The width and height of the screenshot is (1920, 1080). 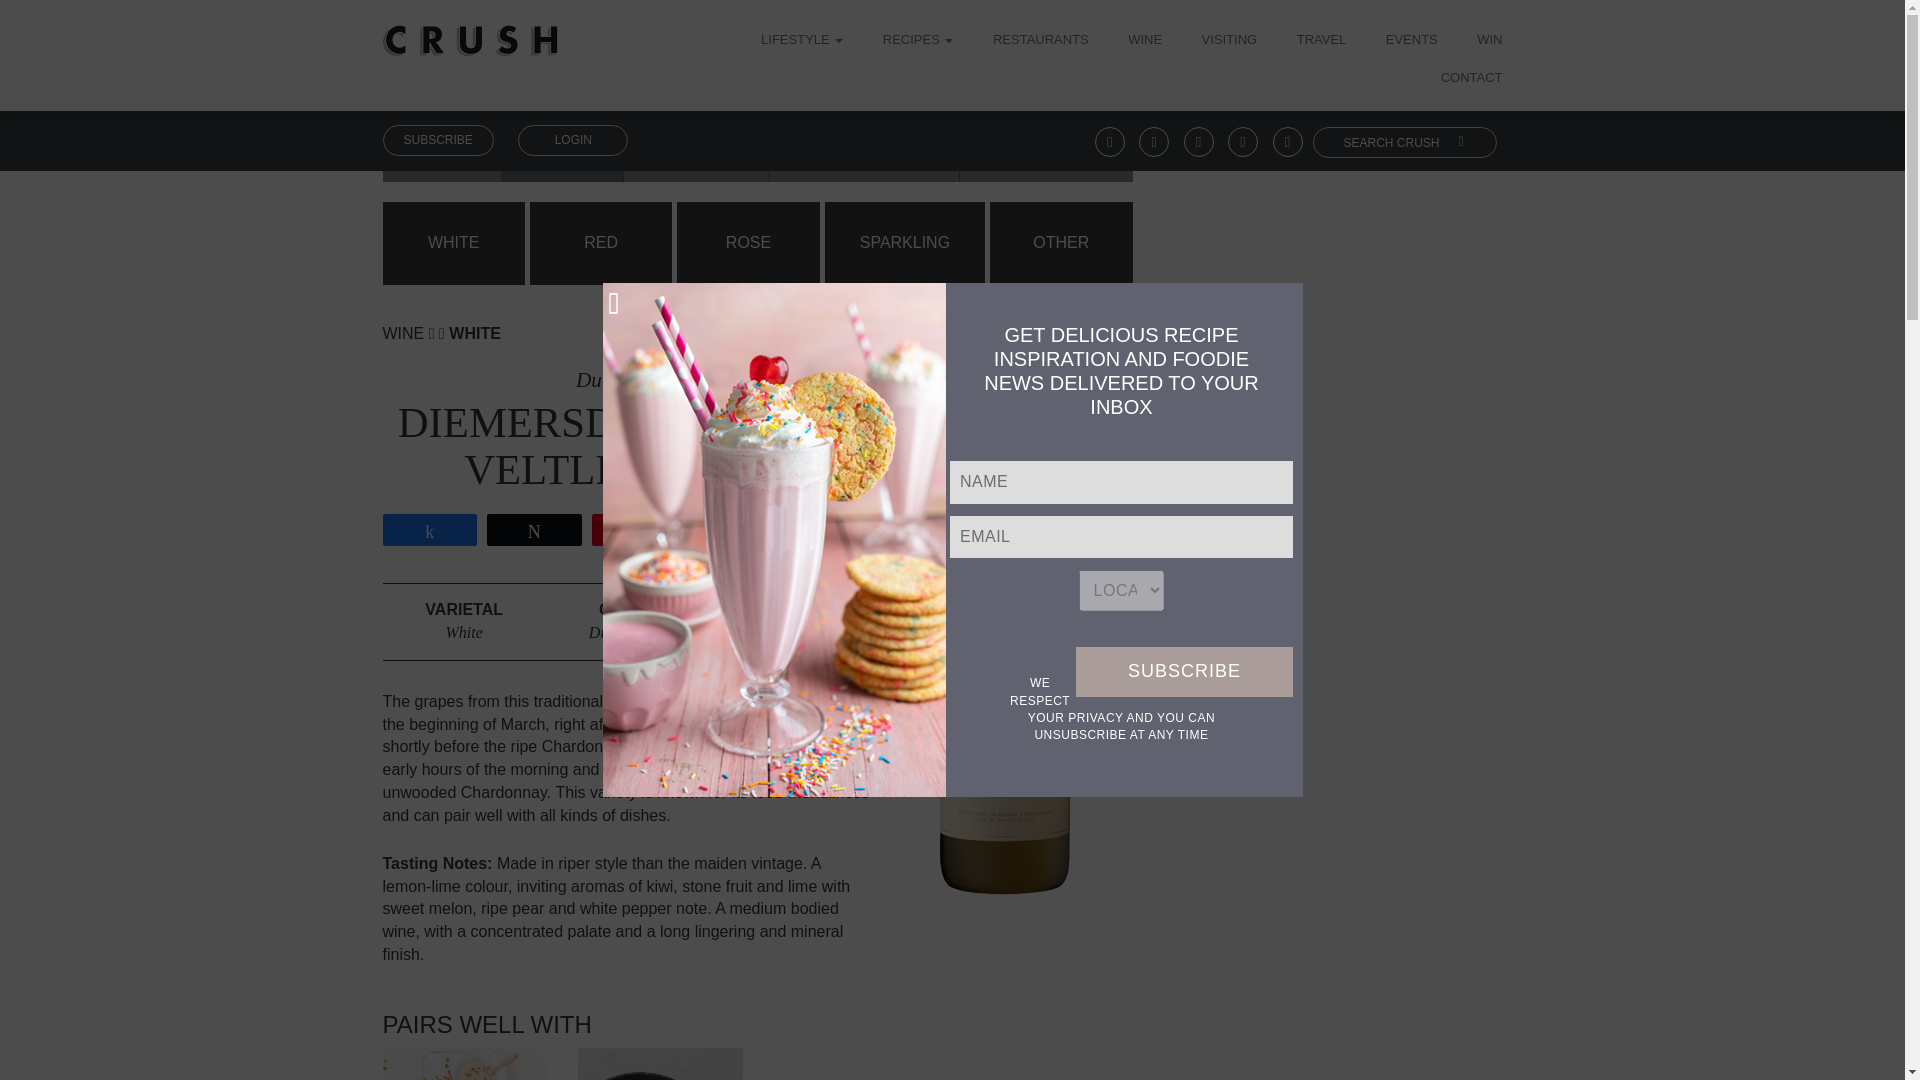 What do you see at coordinates (918, 41) in the screenshot?
I see `RECIPES` at bounding box center [918, 41].